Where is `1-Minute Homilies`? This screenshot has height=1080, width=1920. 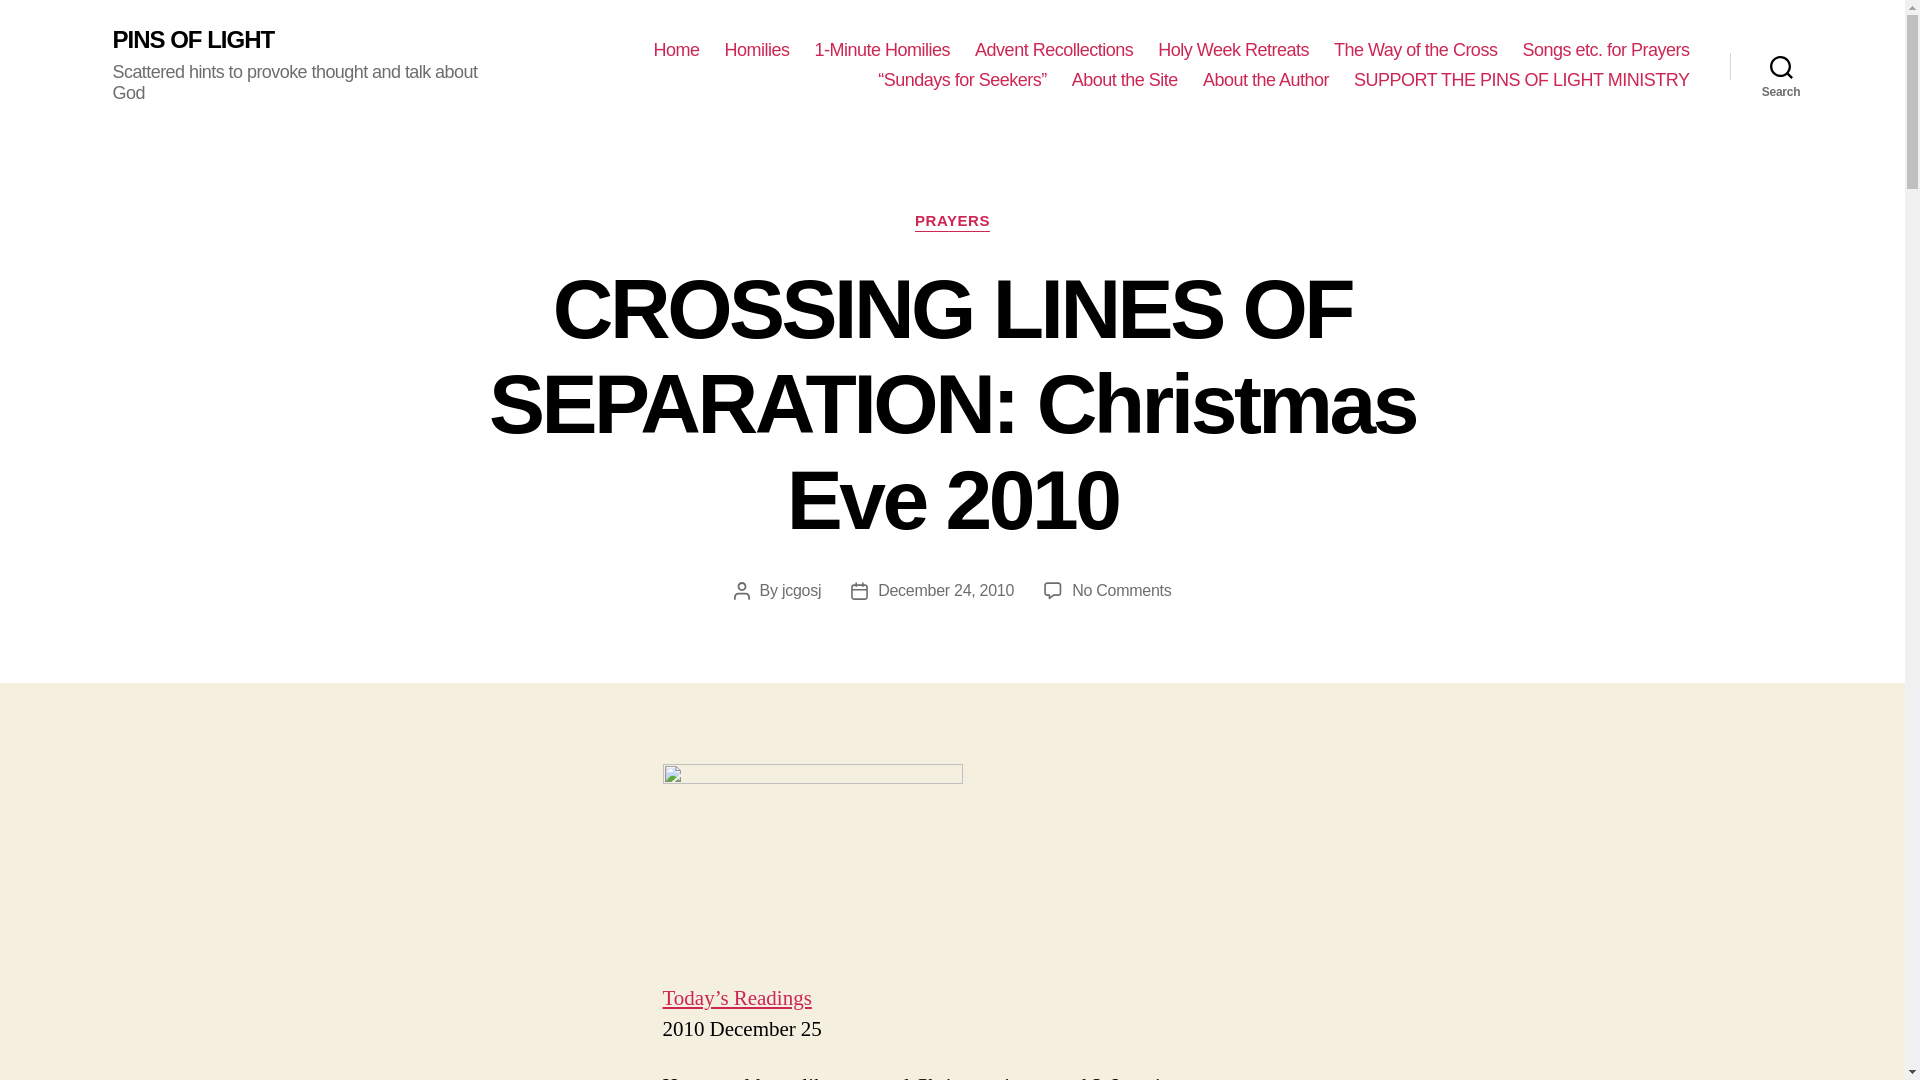
1-Minute Homilies is located at coordinates (882, 50).